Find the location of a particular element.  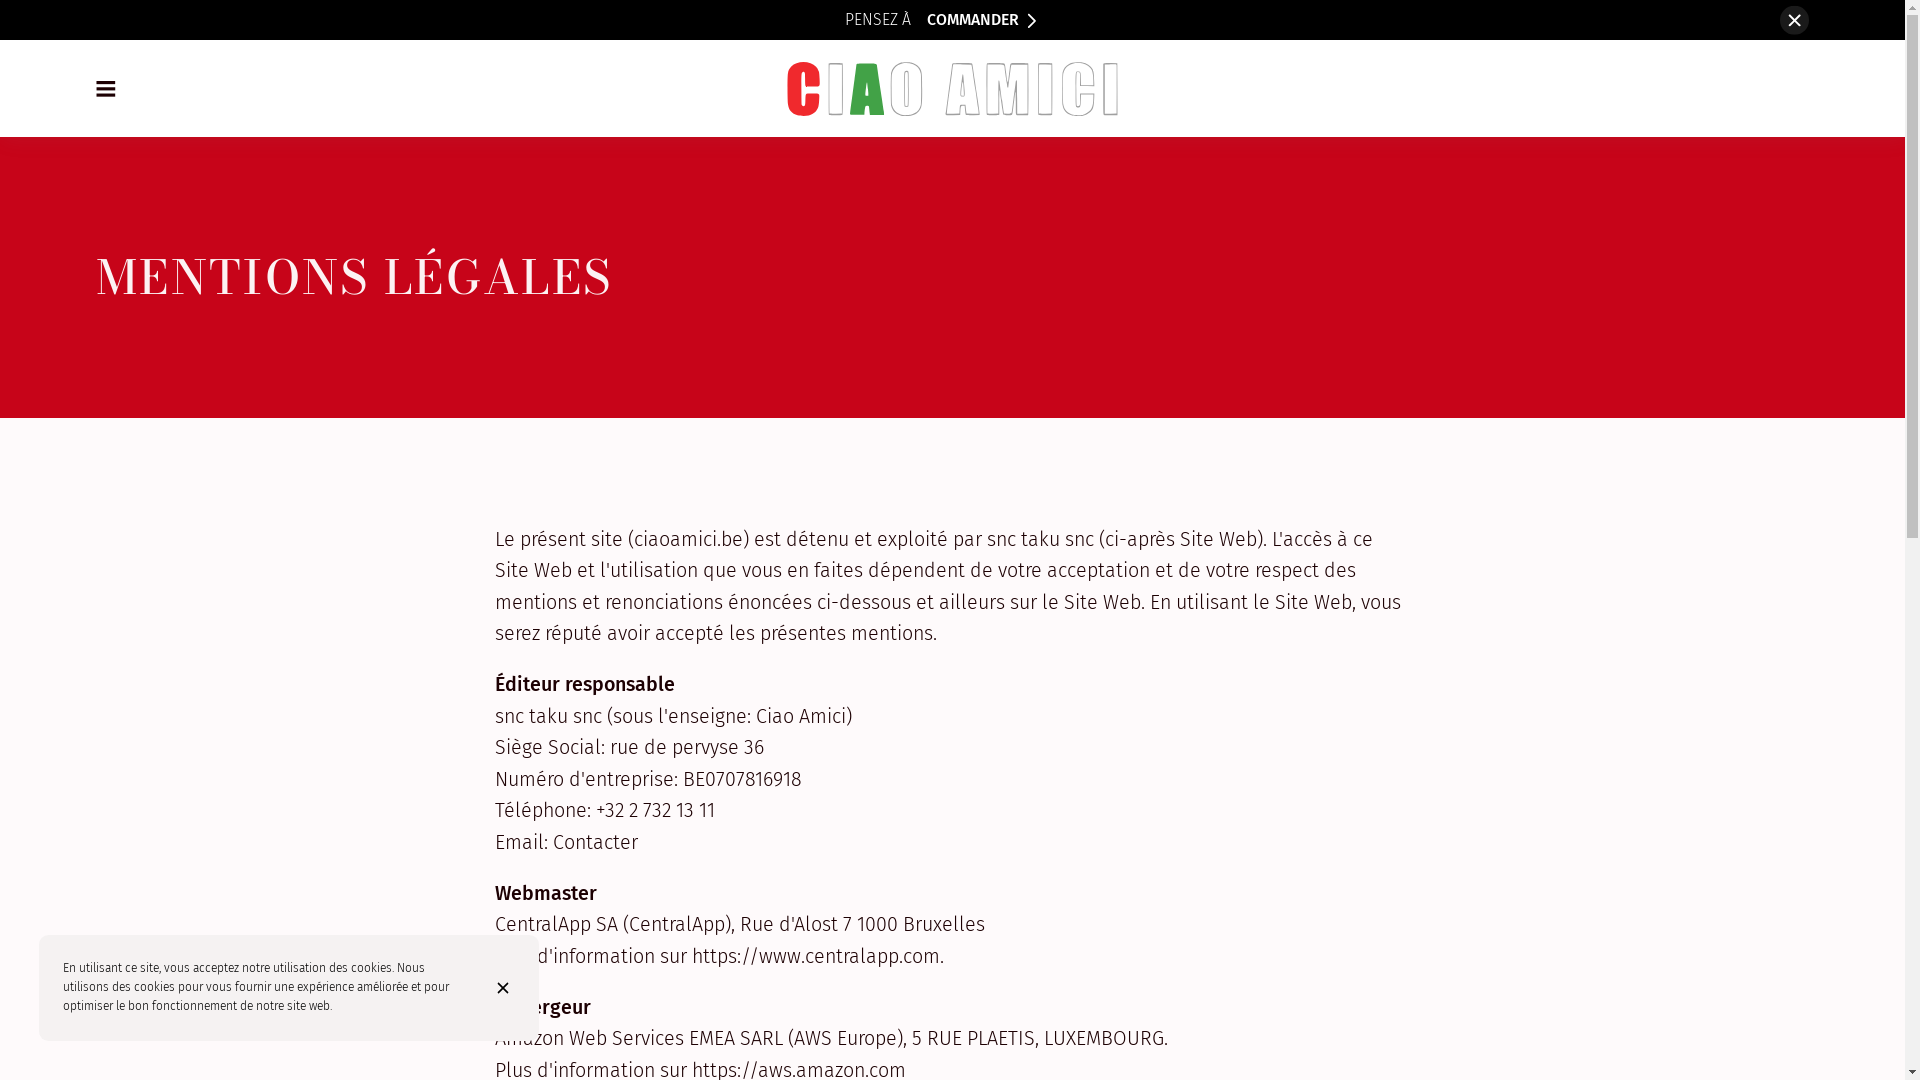

+32 2 732 13 11 is located at coordinates (656, 811).